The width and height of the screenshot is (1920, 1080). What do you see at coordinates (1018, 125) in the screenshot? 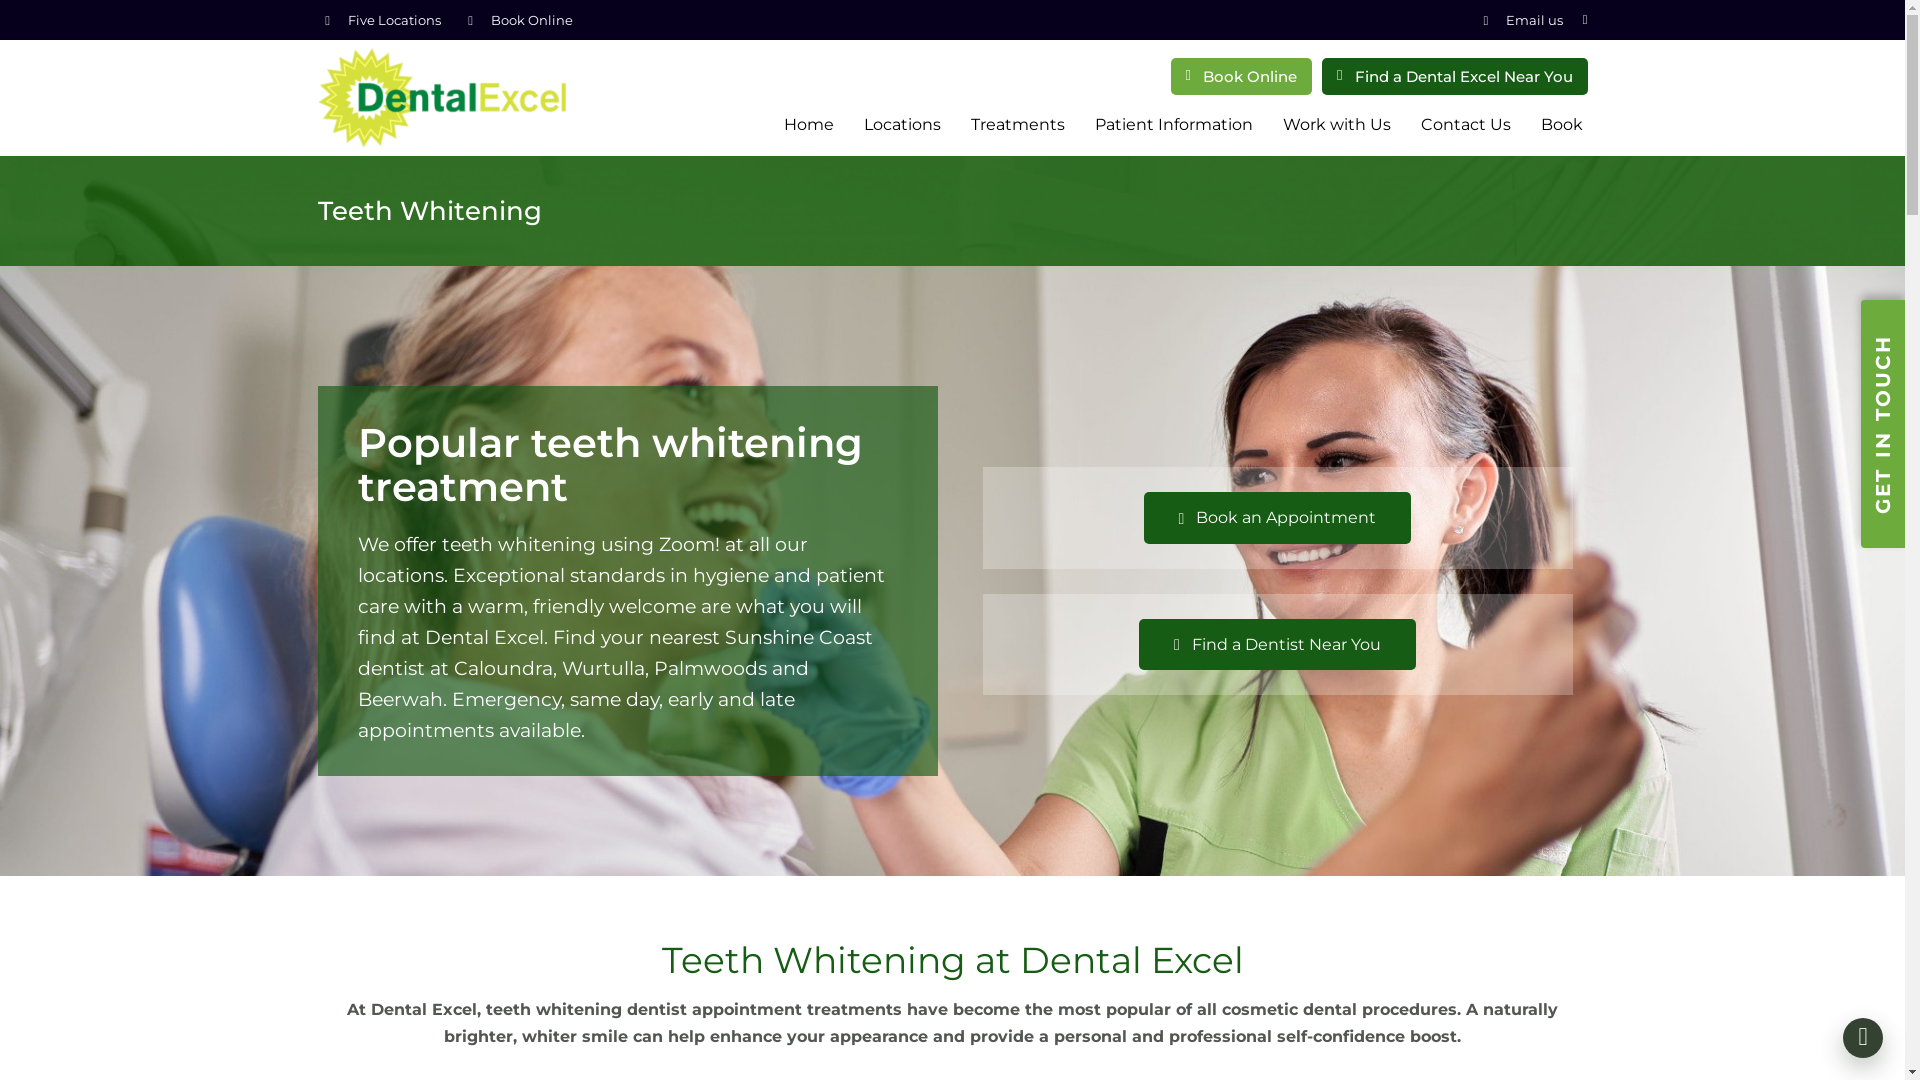
I see `Treatments` at bounding box center [1018, 125].